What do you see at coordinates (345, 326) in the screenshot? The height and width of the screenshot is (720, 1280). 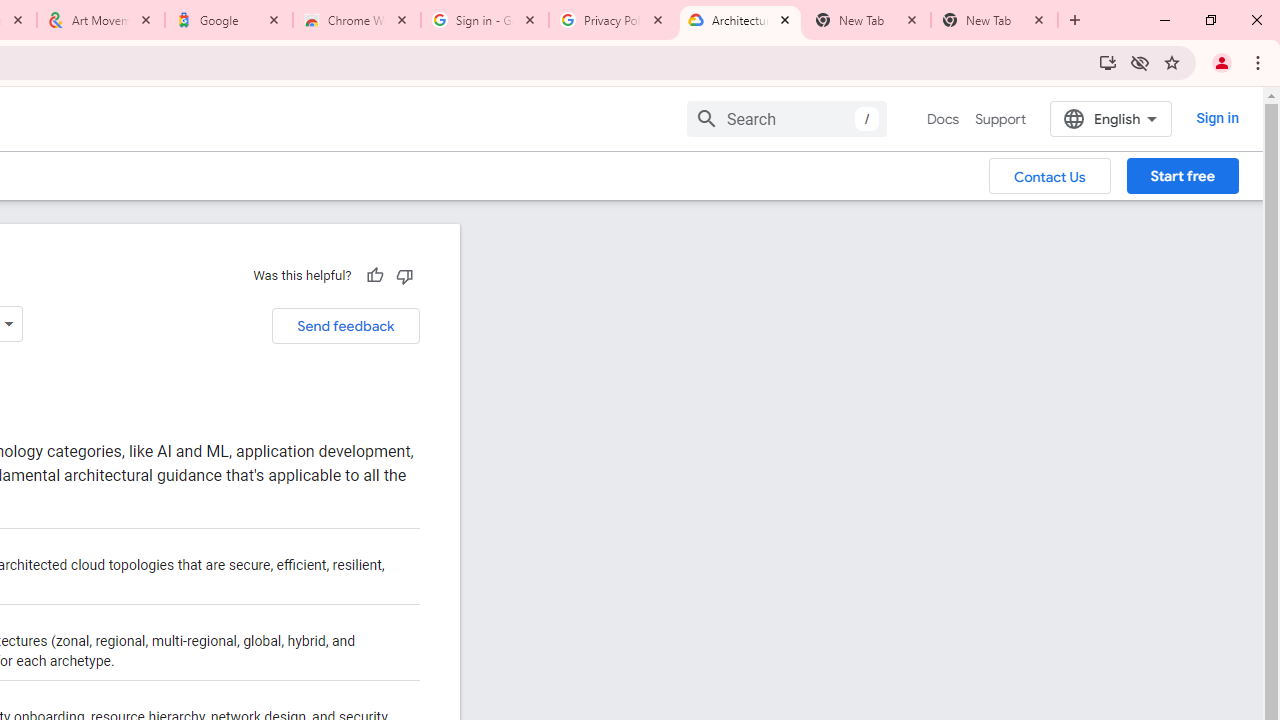 I see `Send feedback` at bounding box center [345, 326].